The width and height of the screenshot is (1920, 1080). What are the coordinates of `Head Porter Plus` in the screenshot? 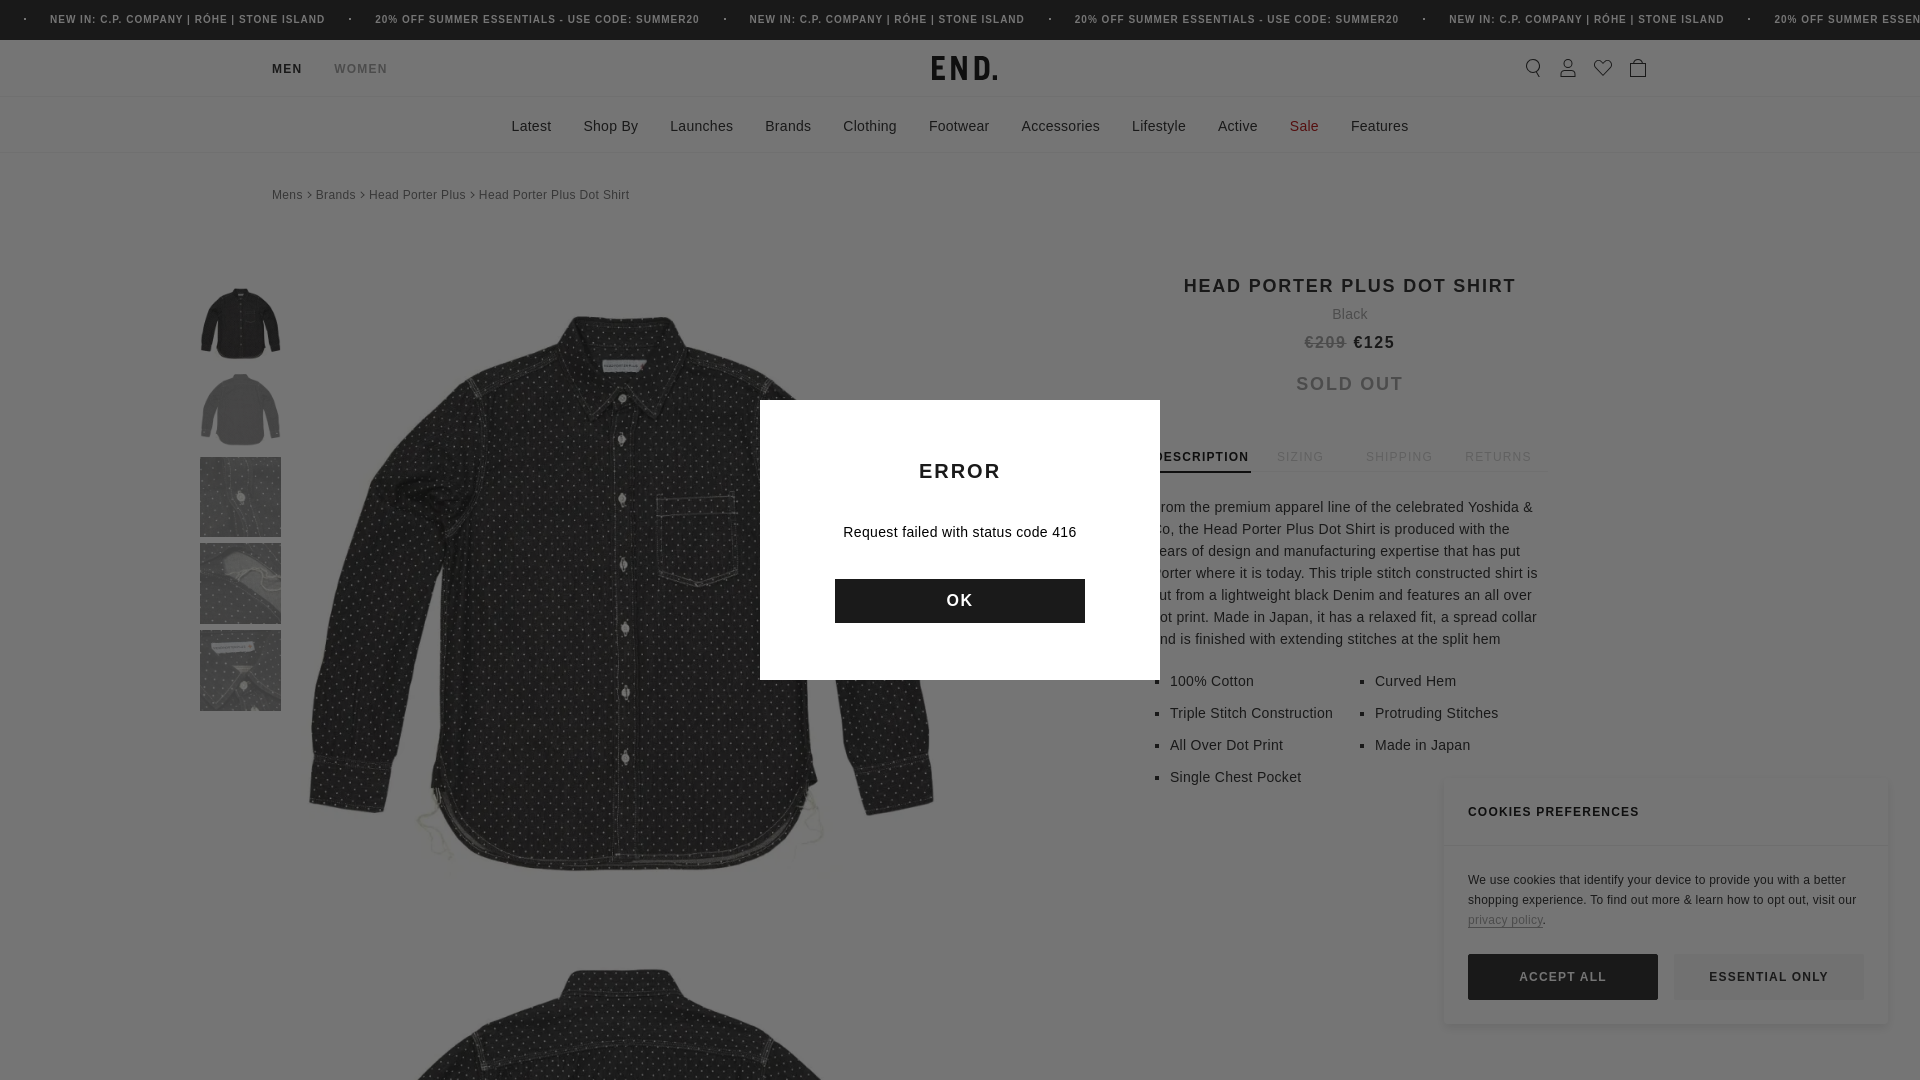 It's located at (417, 194).